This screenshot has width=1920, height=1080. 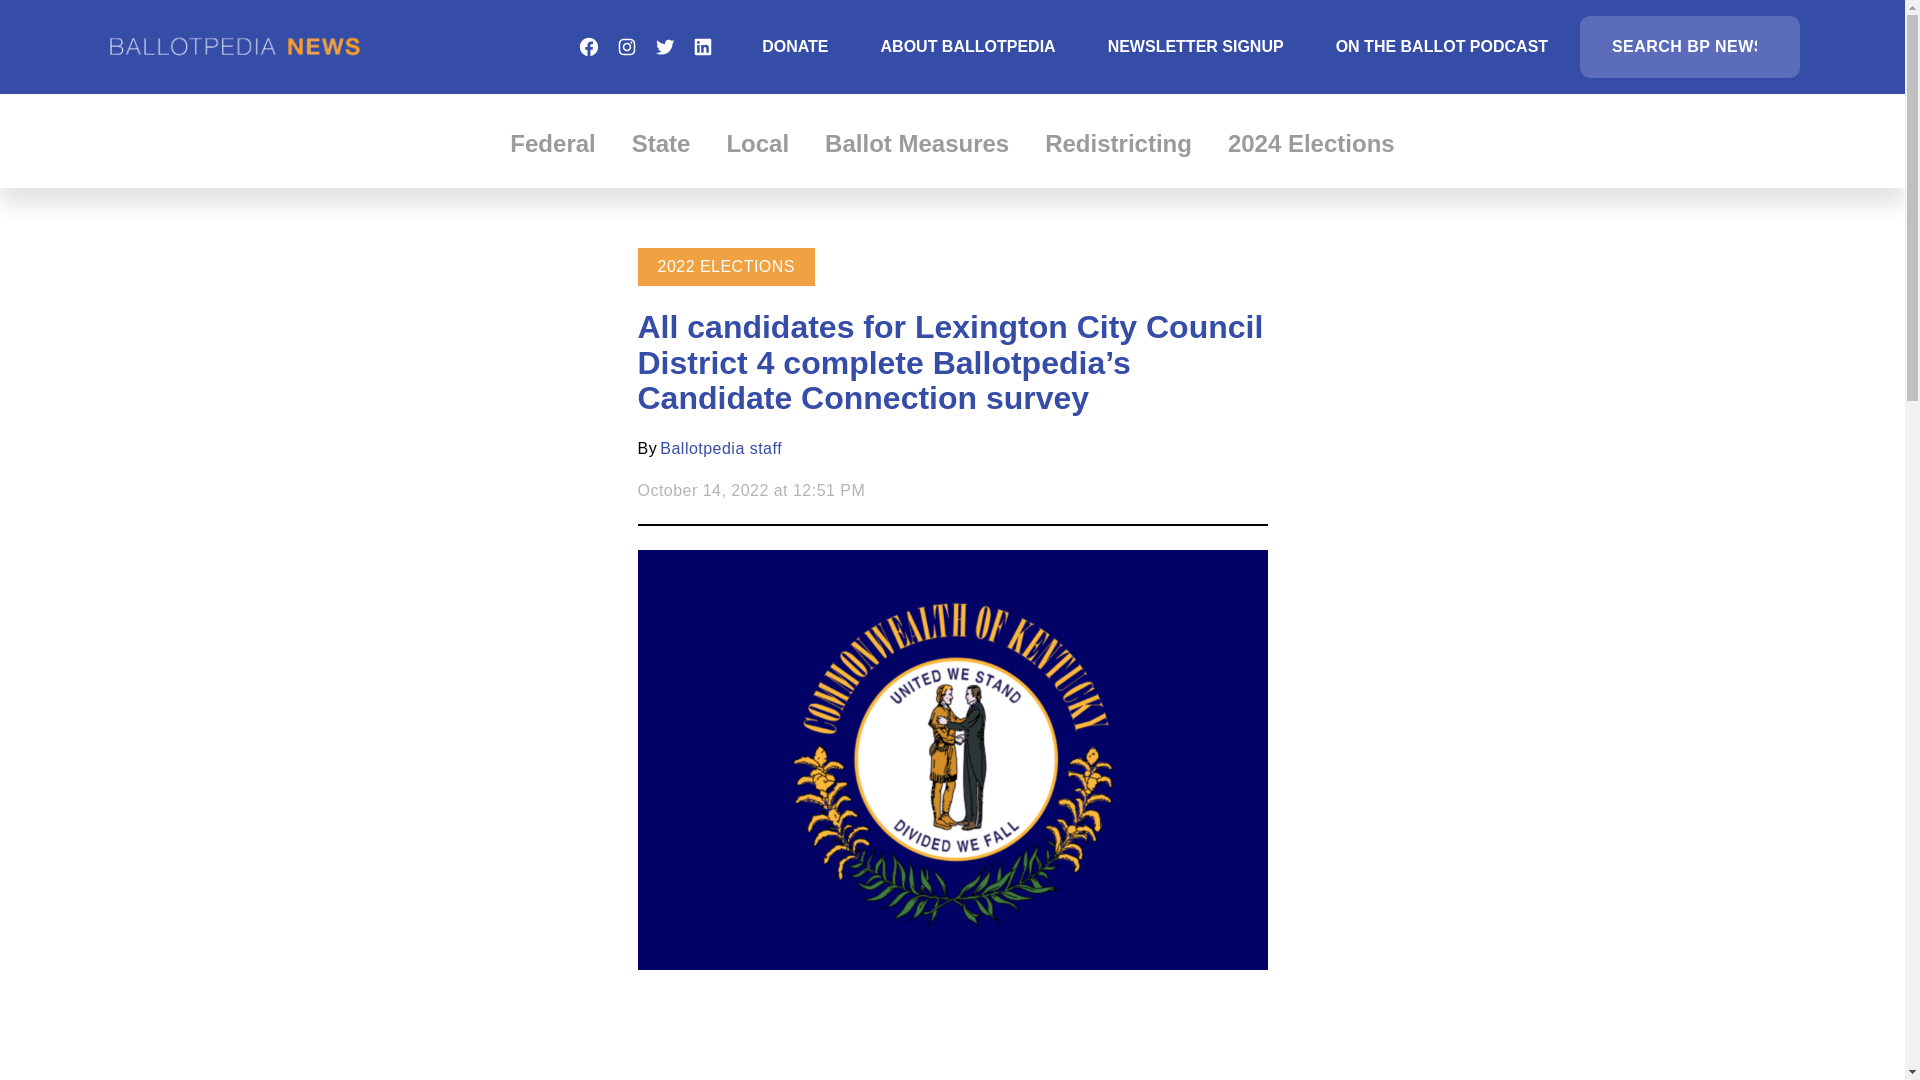 What do you see at coordinates (968, 46) in the screenshot?
I see `ABOUT BALLOTPEDIA` at bounding box center [968, 46].